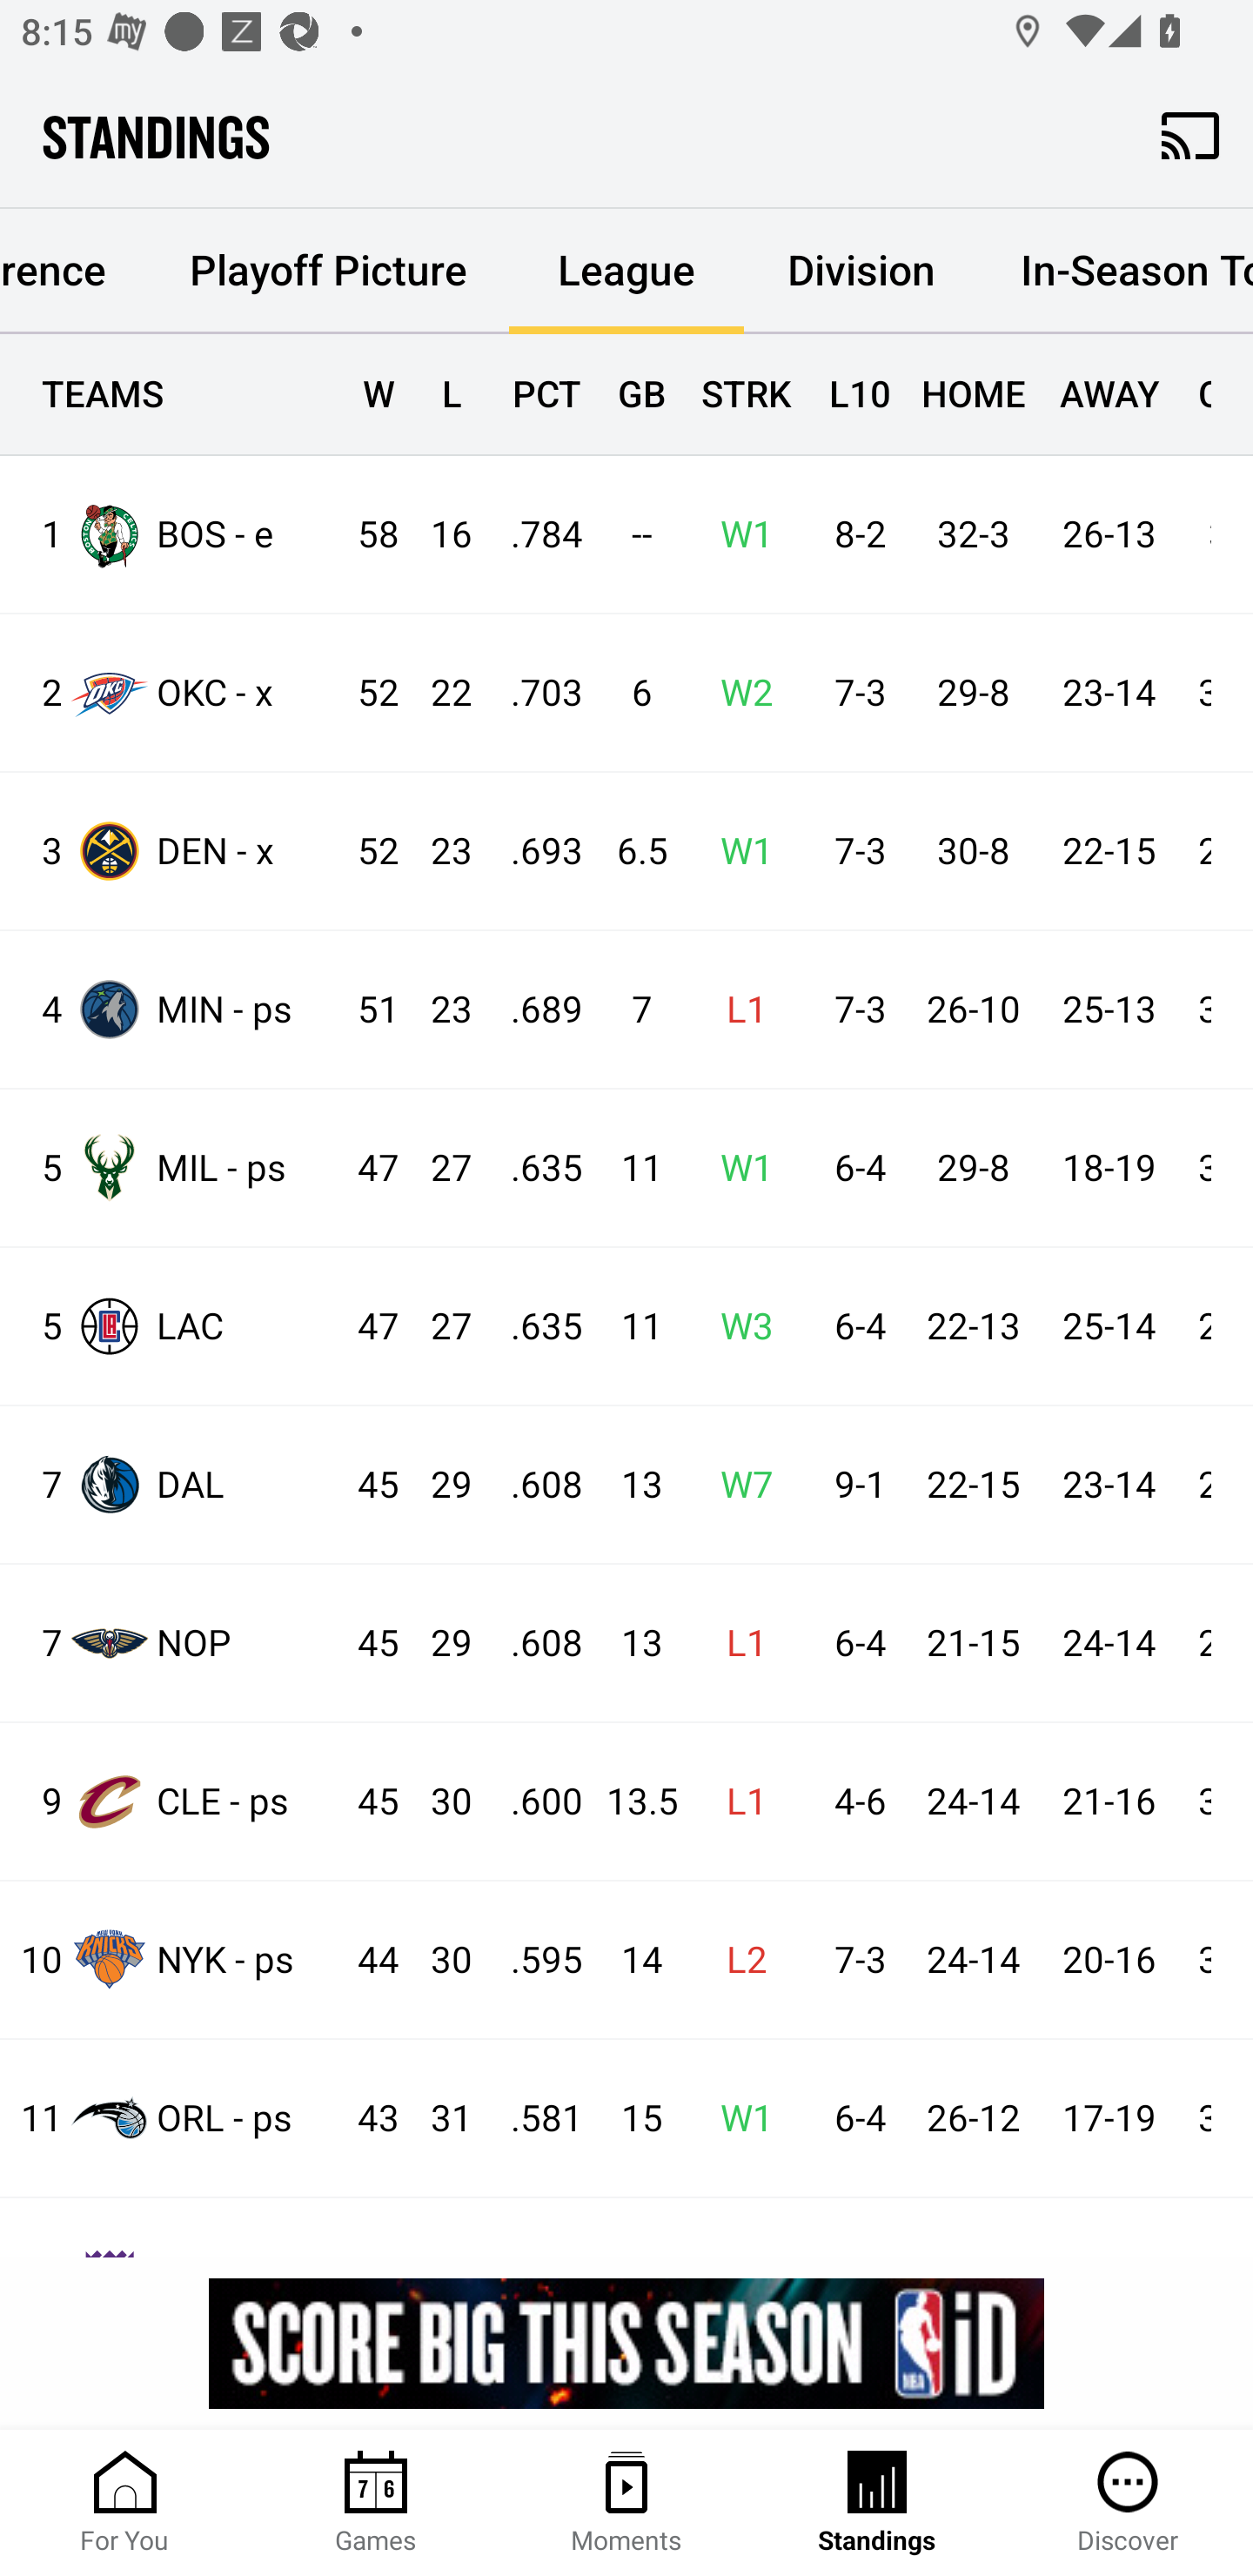 This screenshot has height=2576, width=1253. What do you see at coordinates (628, 1328) in the screenshot?
I see `11` at bounding box center [628, 1328].